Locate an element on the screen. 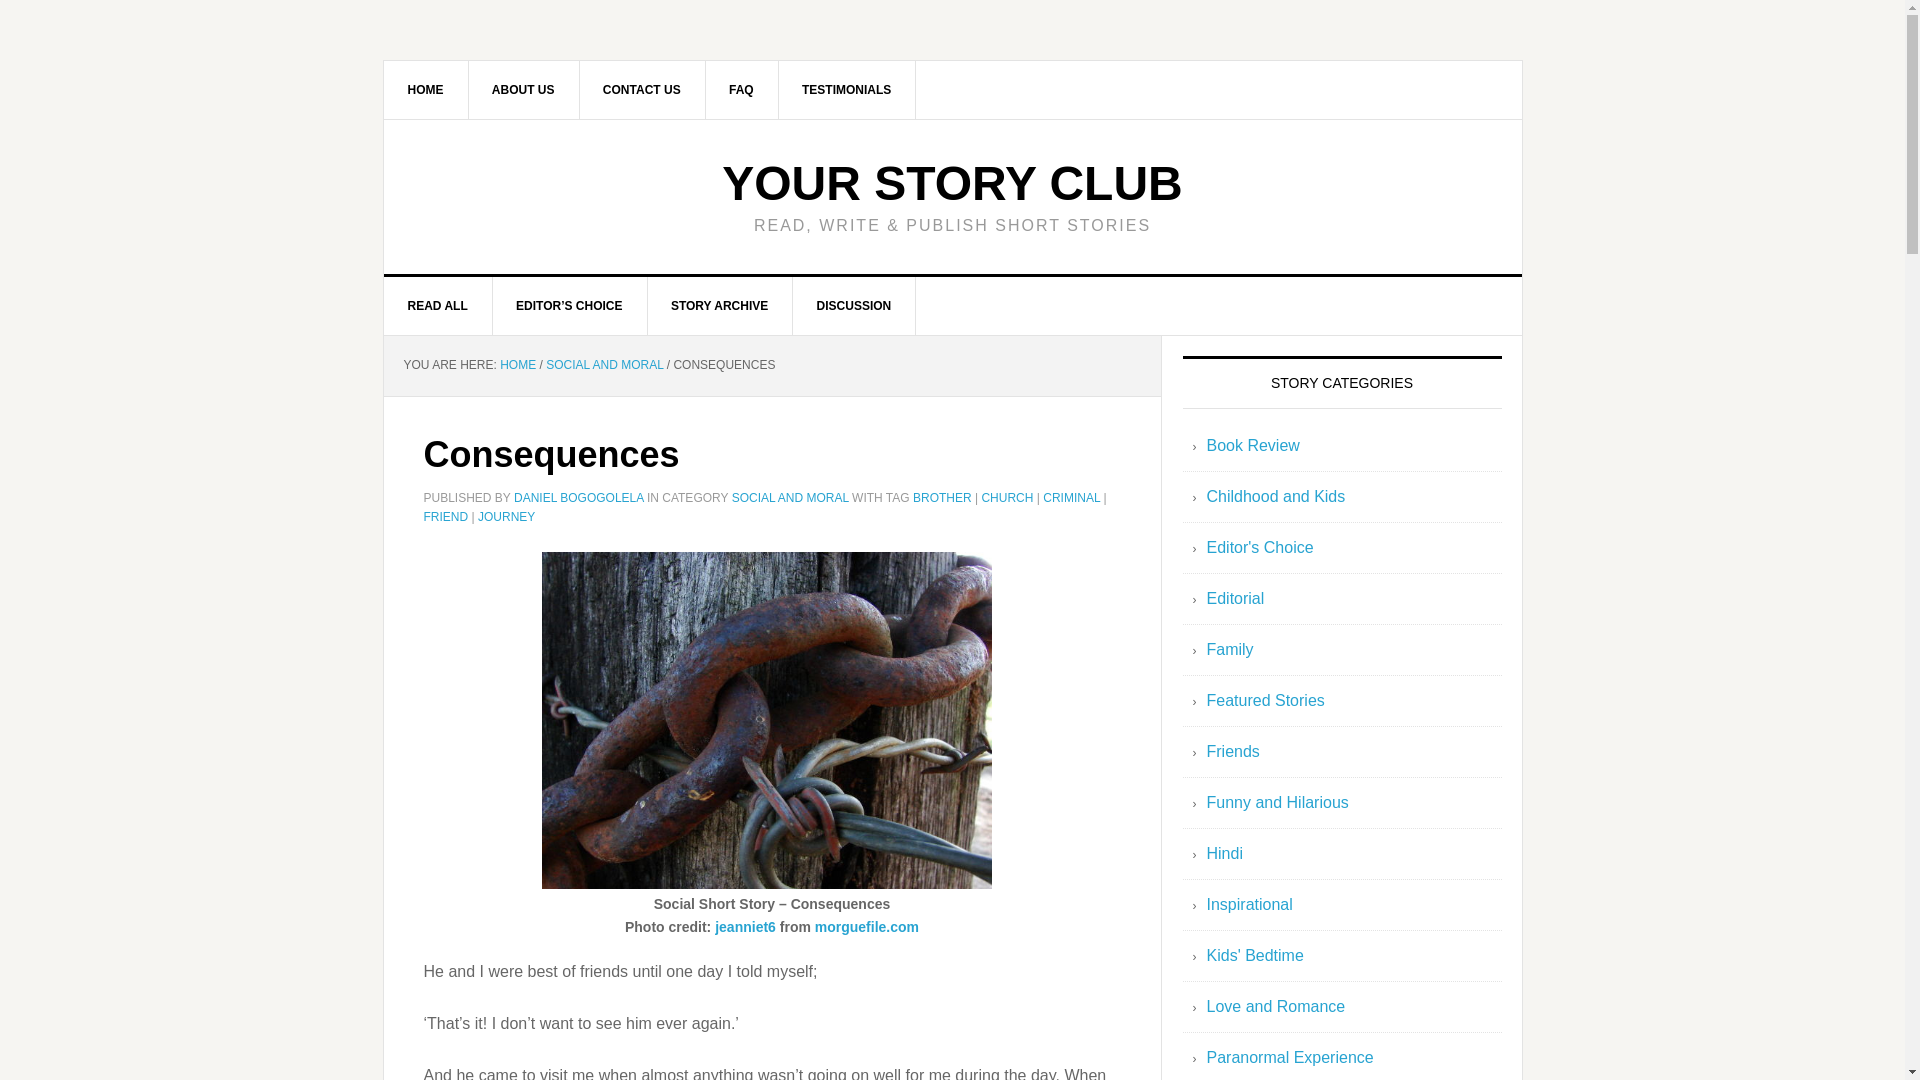  Search story from listing is located at coordinates (720, 305).